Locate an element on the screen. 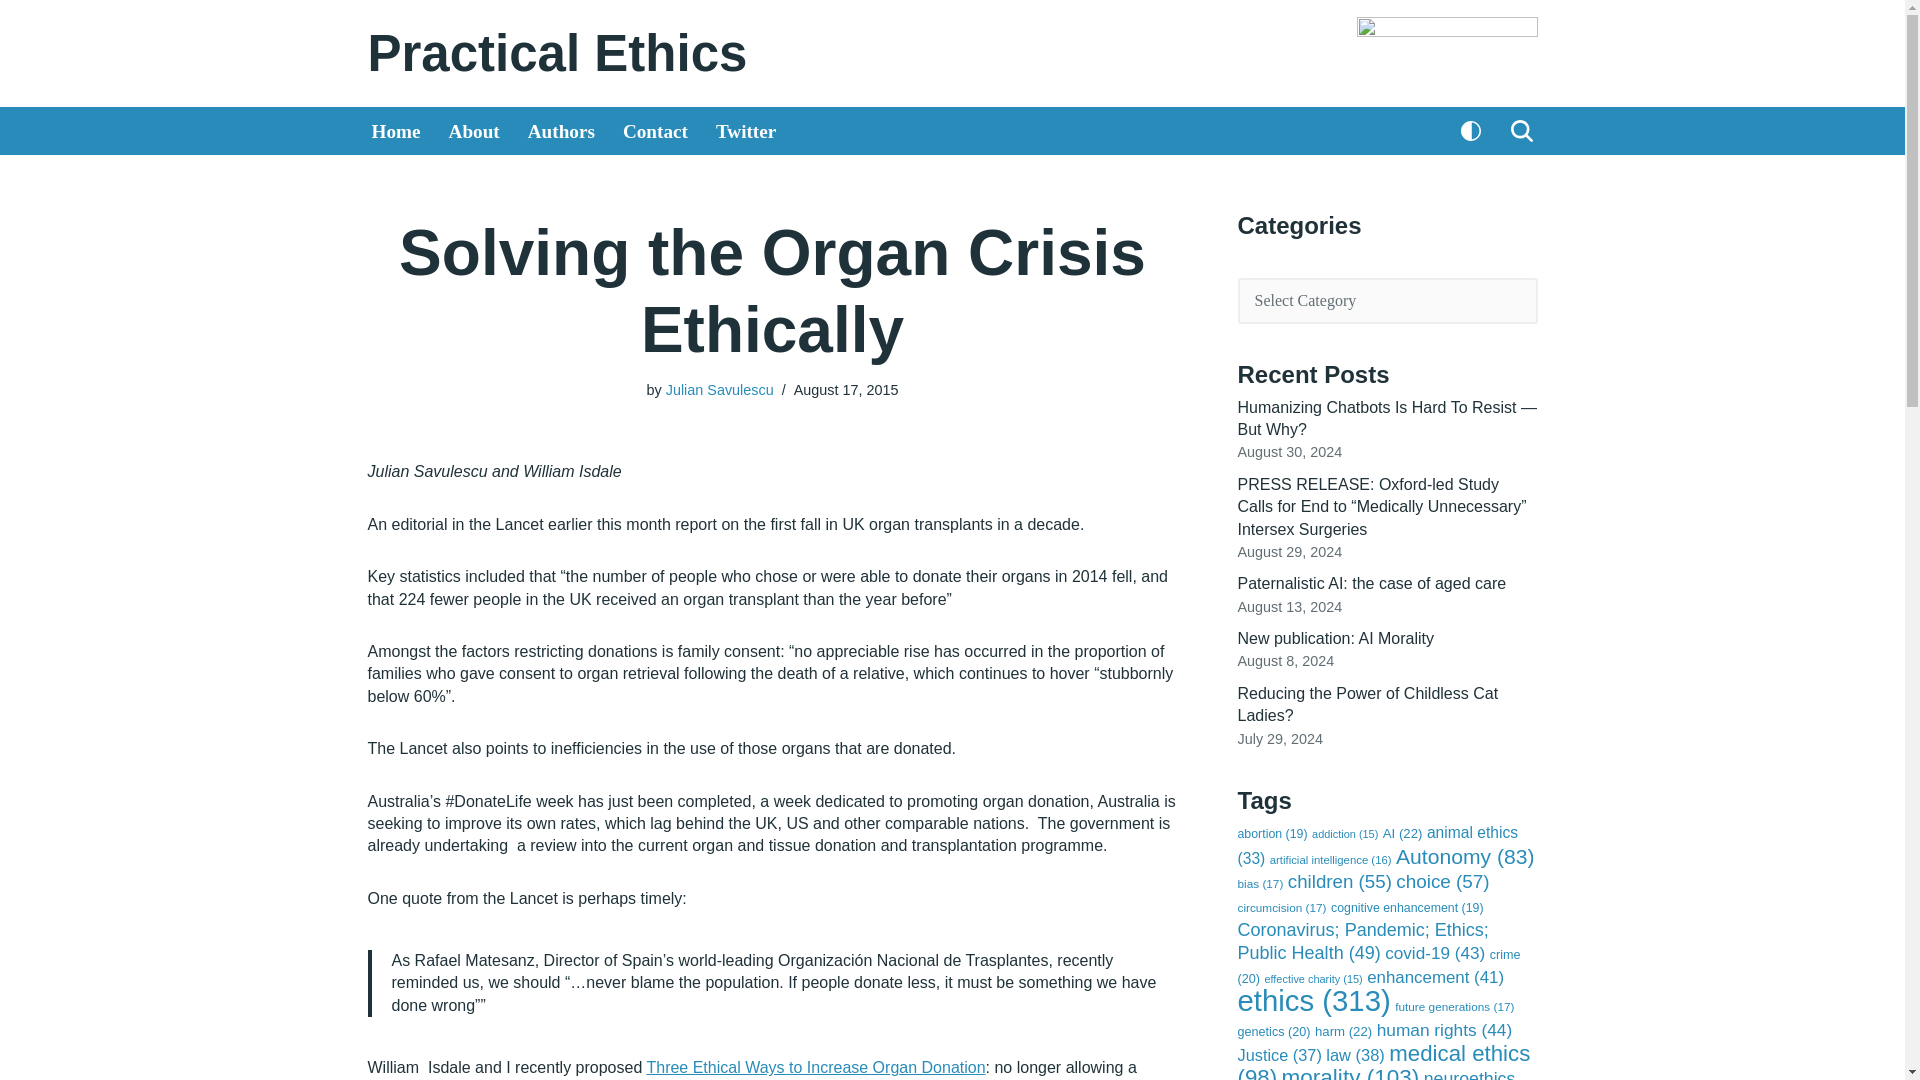 Image resolution: width=1920 pixels, height=1080 pixels. Practical Ethics is located at coordinates (558, 53).